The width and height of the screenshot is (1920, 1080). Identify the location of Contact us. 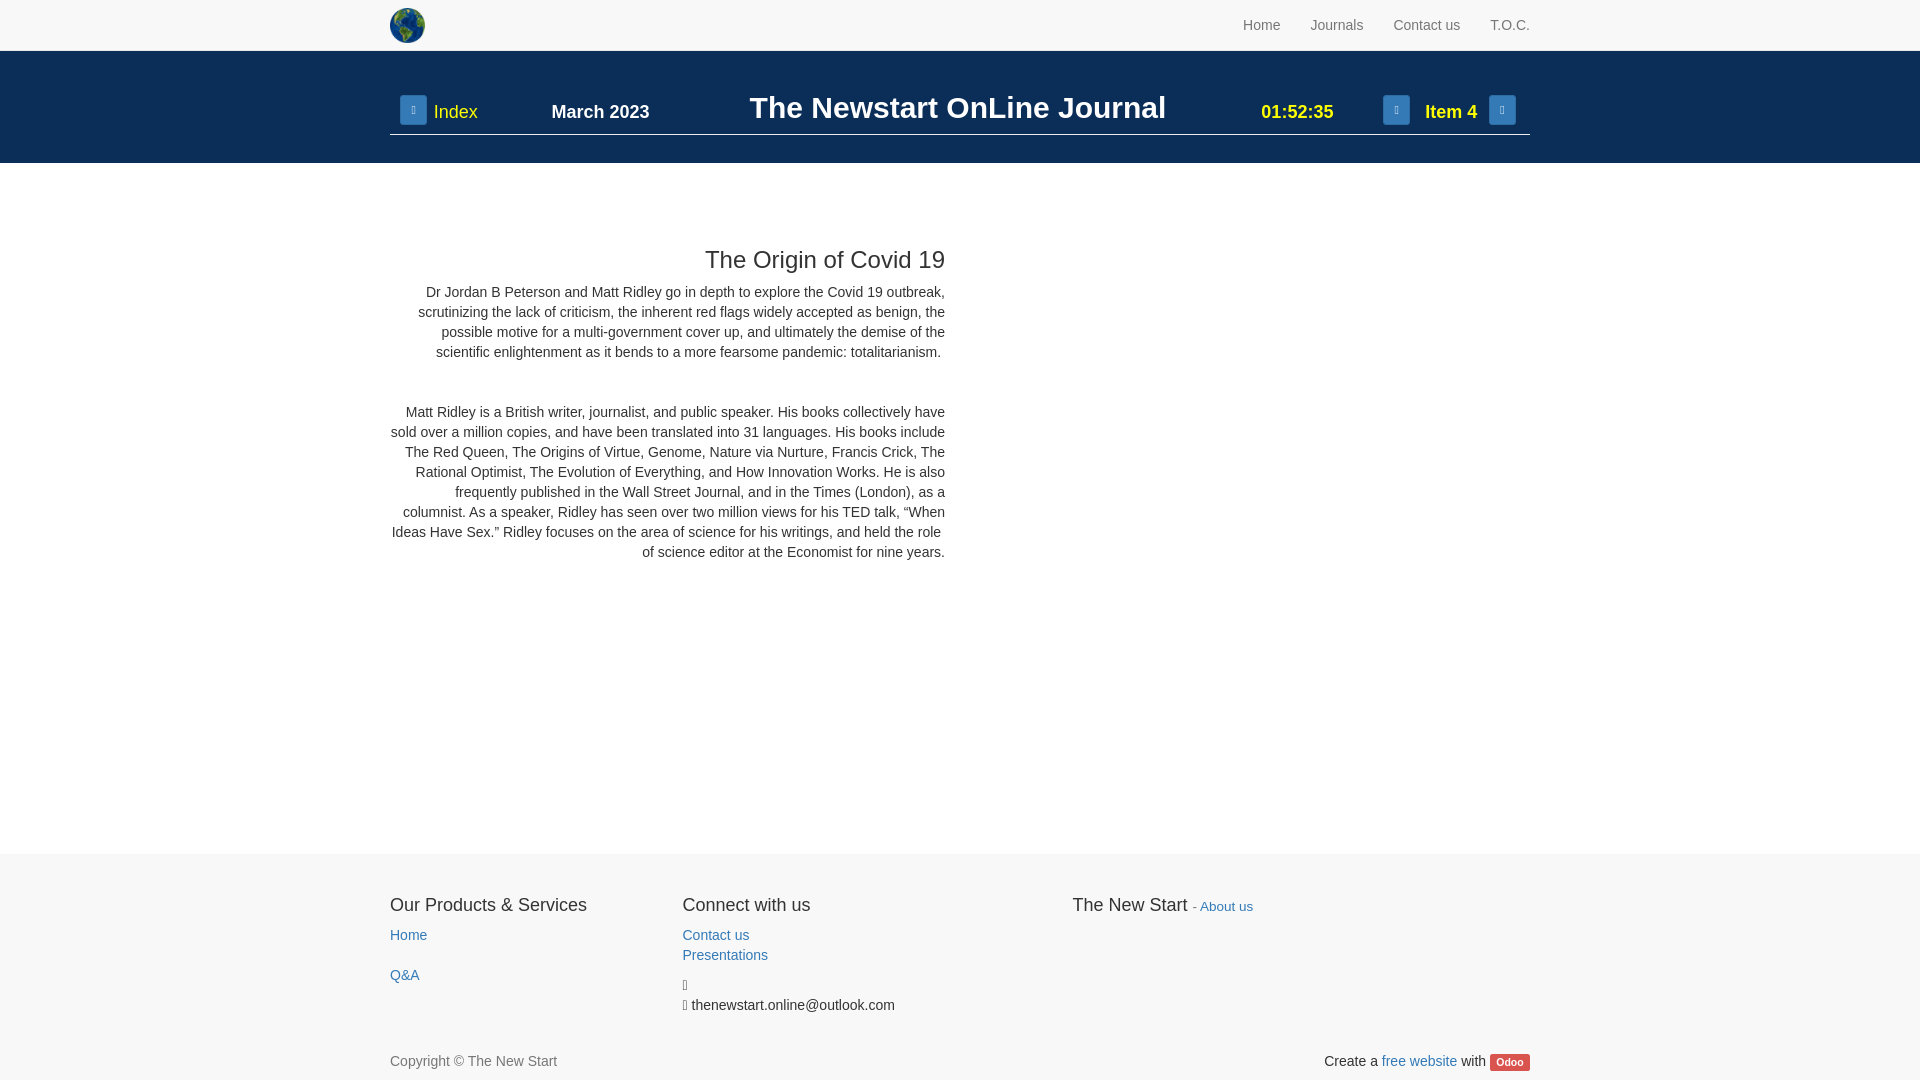
(714, 934).